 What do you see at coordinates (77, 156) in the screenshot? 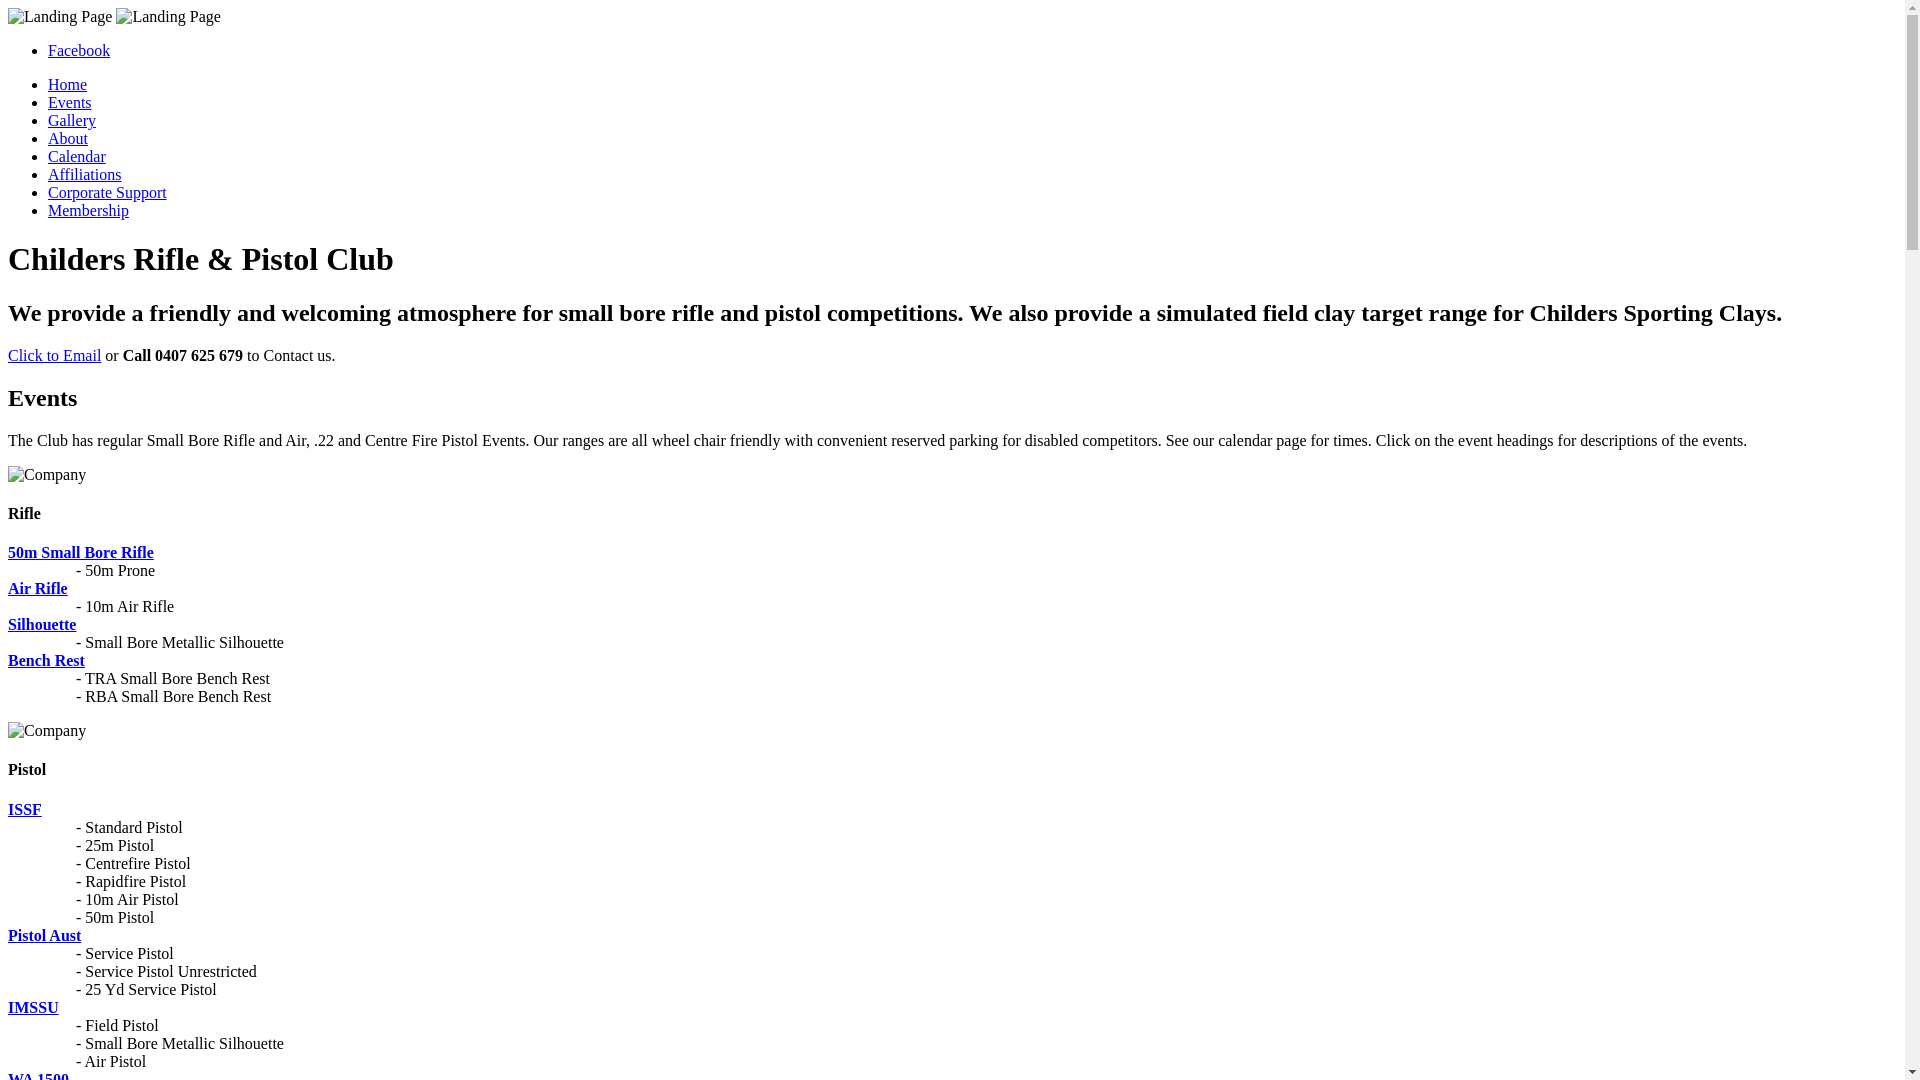
I see `Calendar` at bounding box center [77, 156].